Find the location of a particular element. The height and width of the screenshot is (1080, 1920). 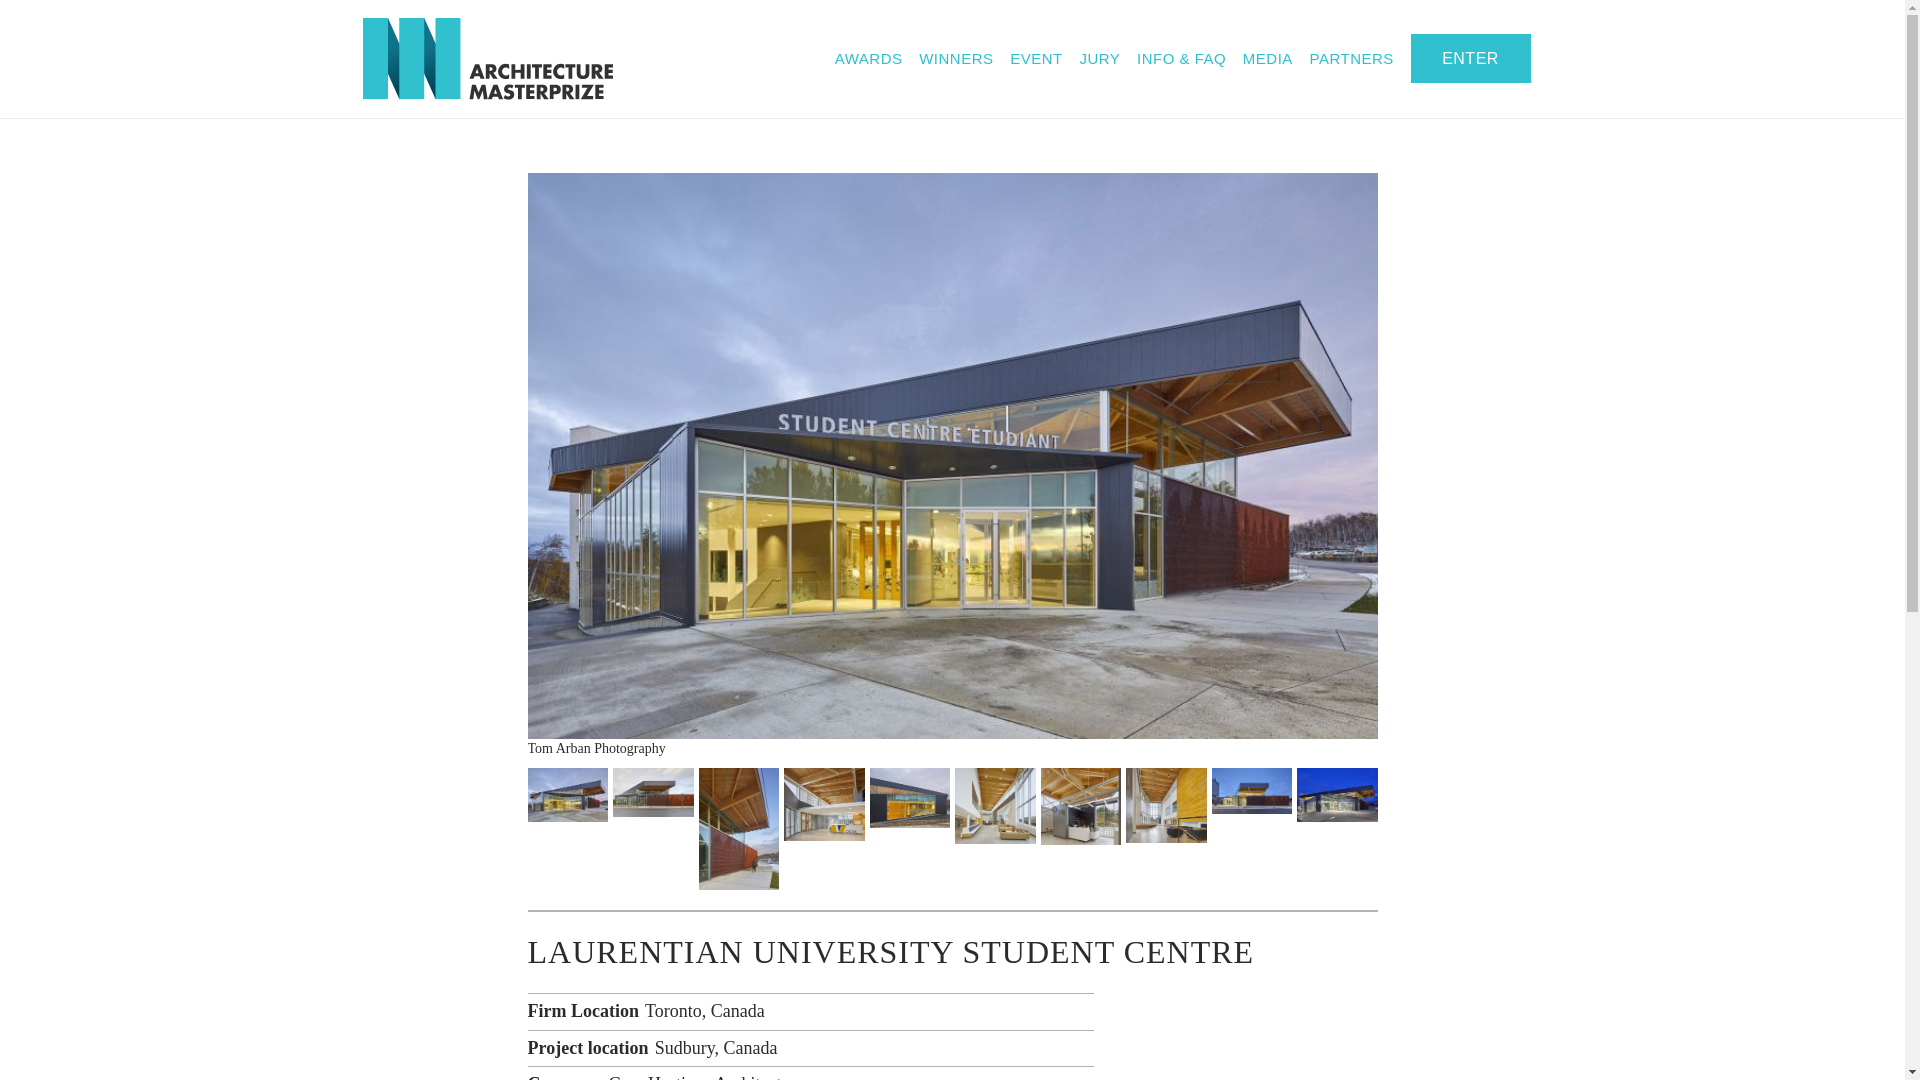

MEDIA is located at coordinates (1267, 58).